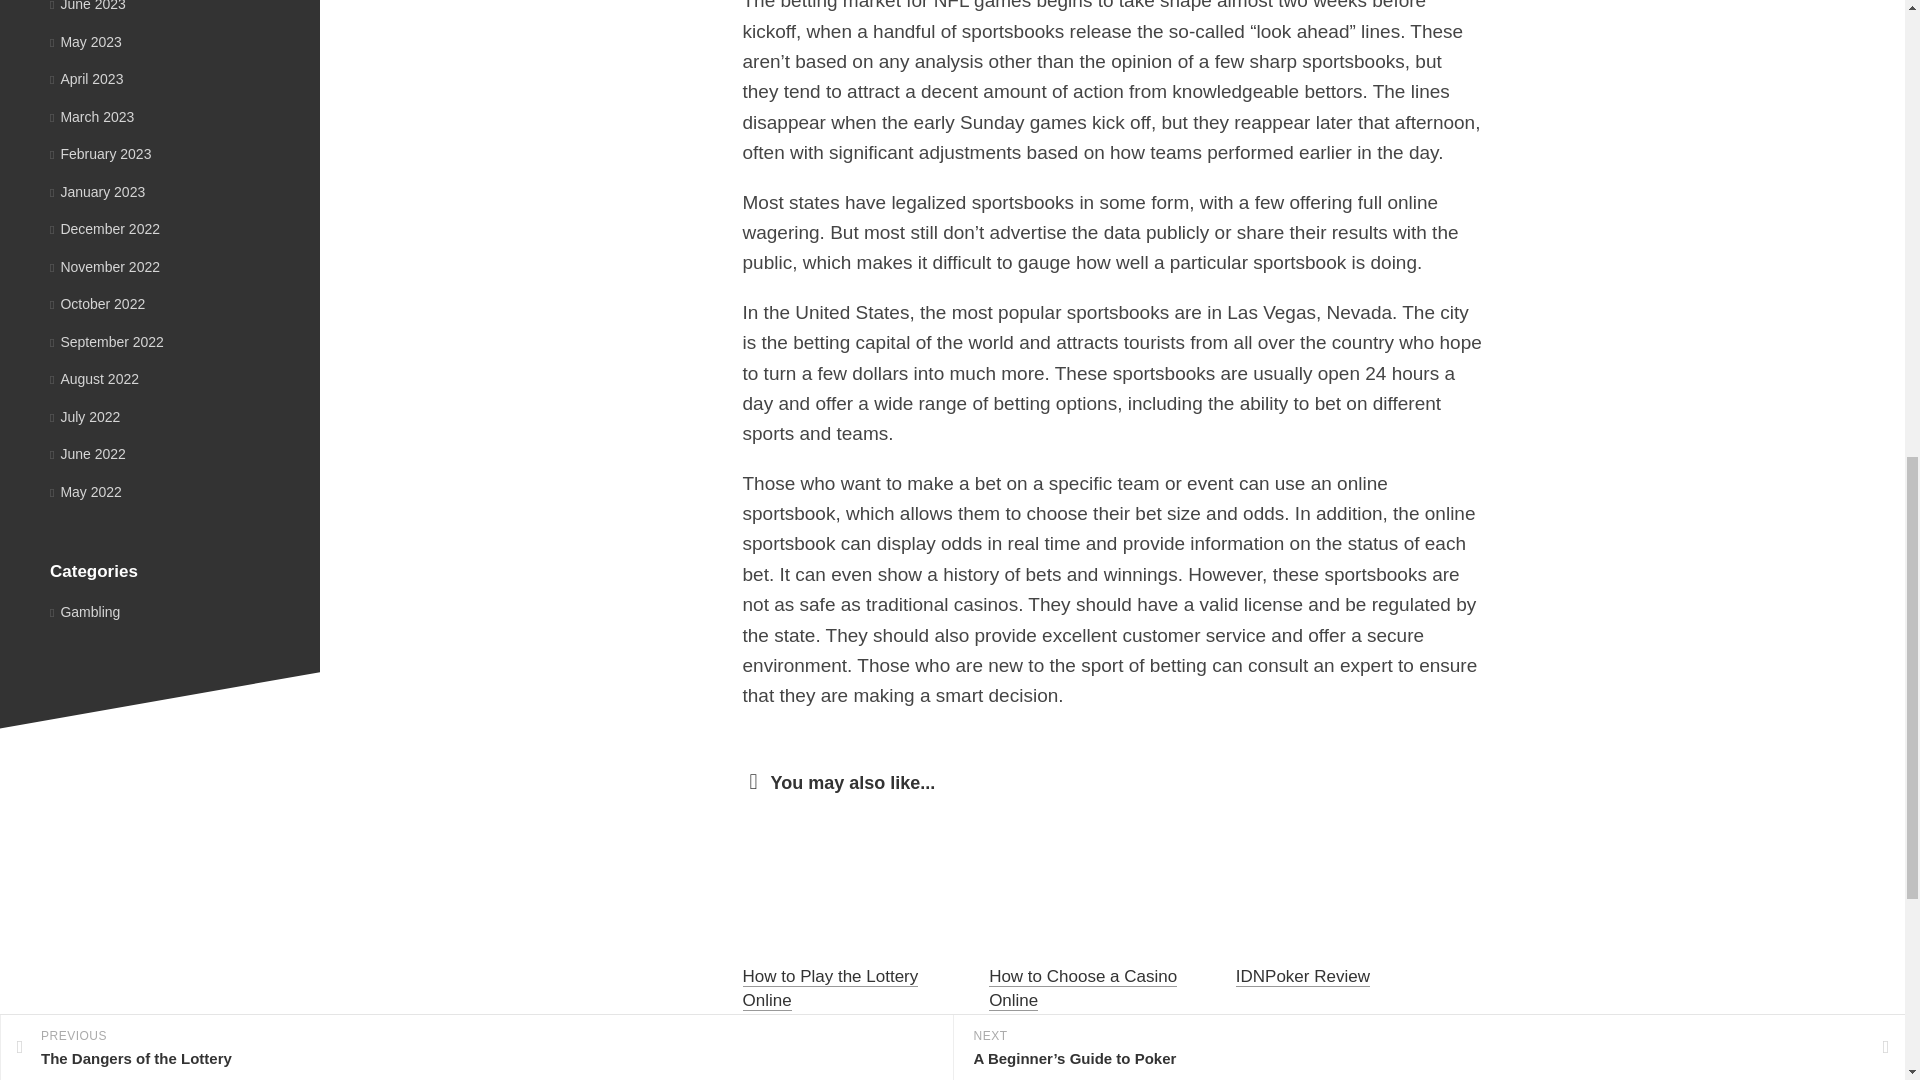  Describe the element at coordinates (104, 266) in the screenshot. I see `November 2022` at that location.